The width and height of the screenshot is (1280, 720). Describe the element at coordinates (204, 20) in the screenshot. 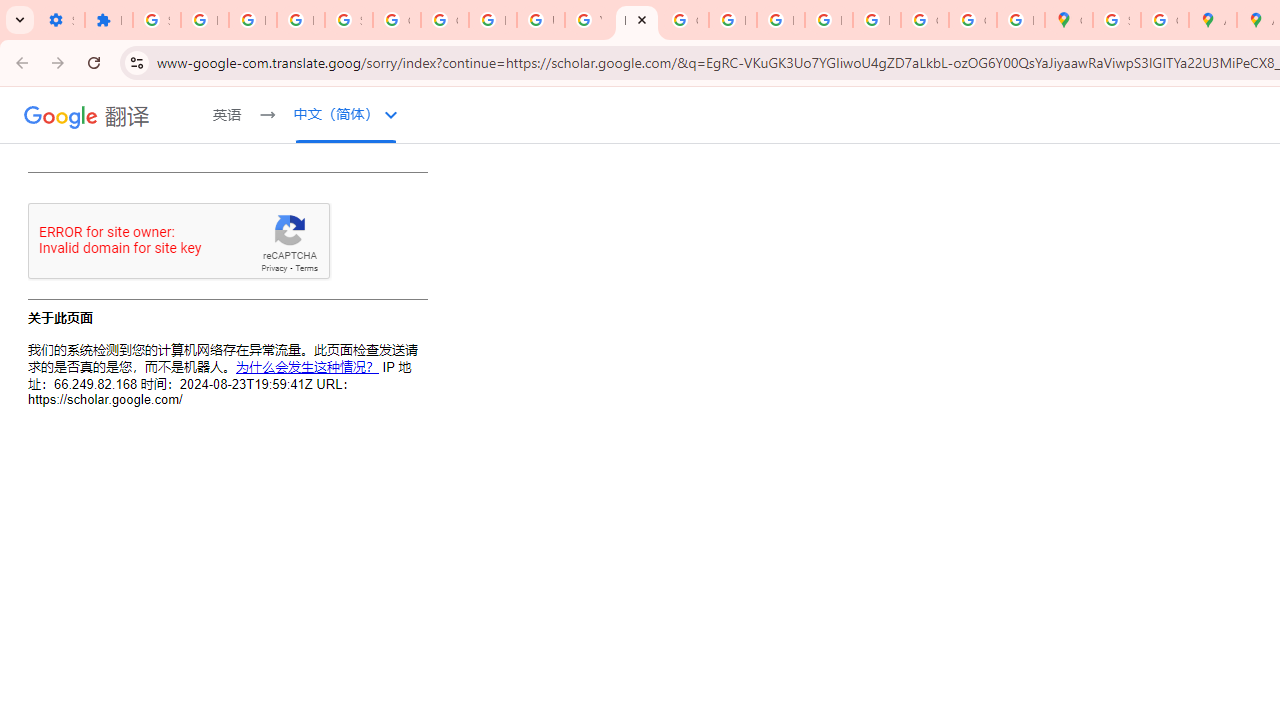

I see `Delete photos & videos - Computer - Google Photos Help` at that location.